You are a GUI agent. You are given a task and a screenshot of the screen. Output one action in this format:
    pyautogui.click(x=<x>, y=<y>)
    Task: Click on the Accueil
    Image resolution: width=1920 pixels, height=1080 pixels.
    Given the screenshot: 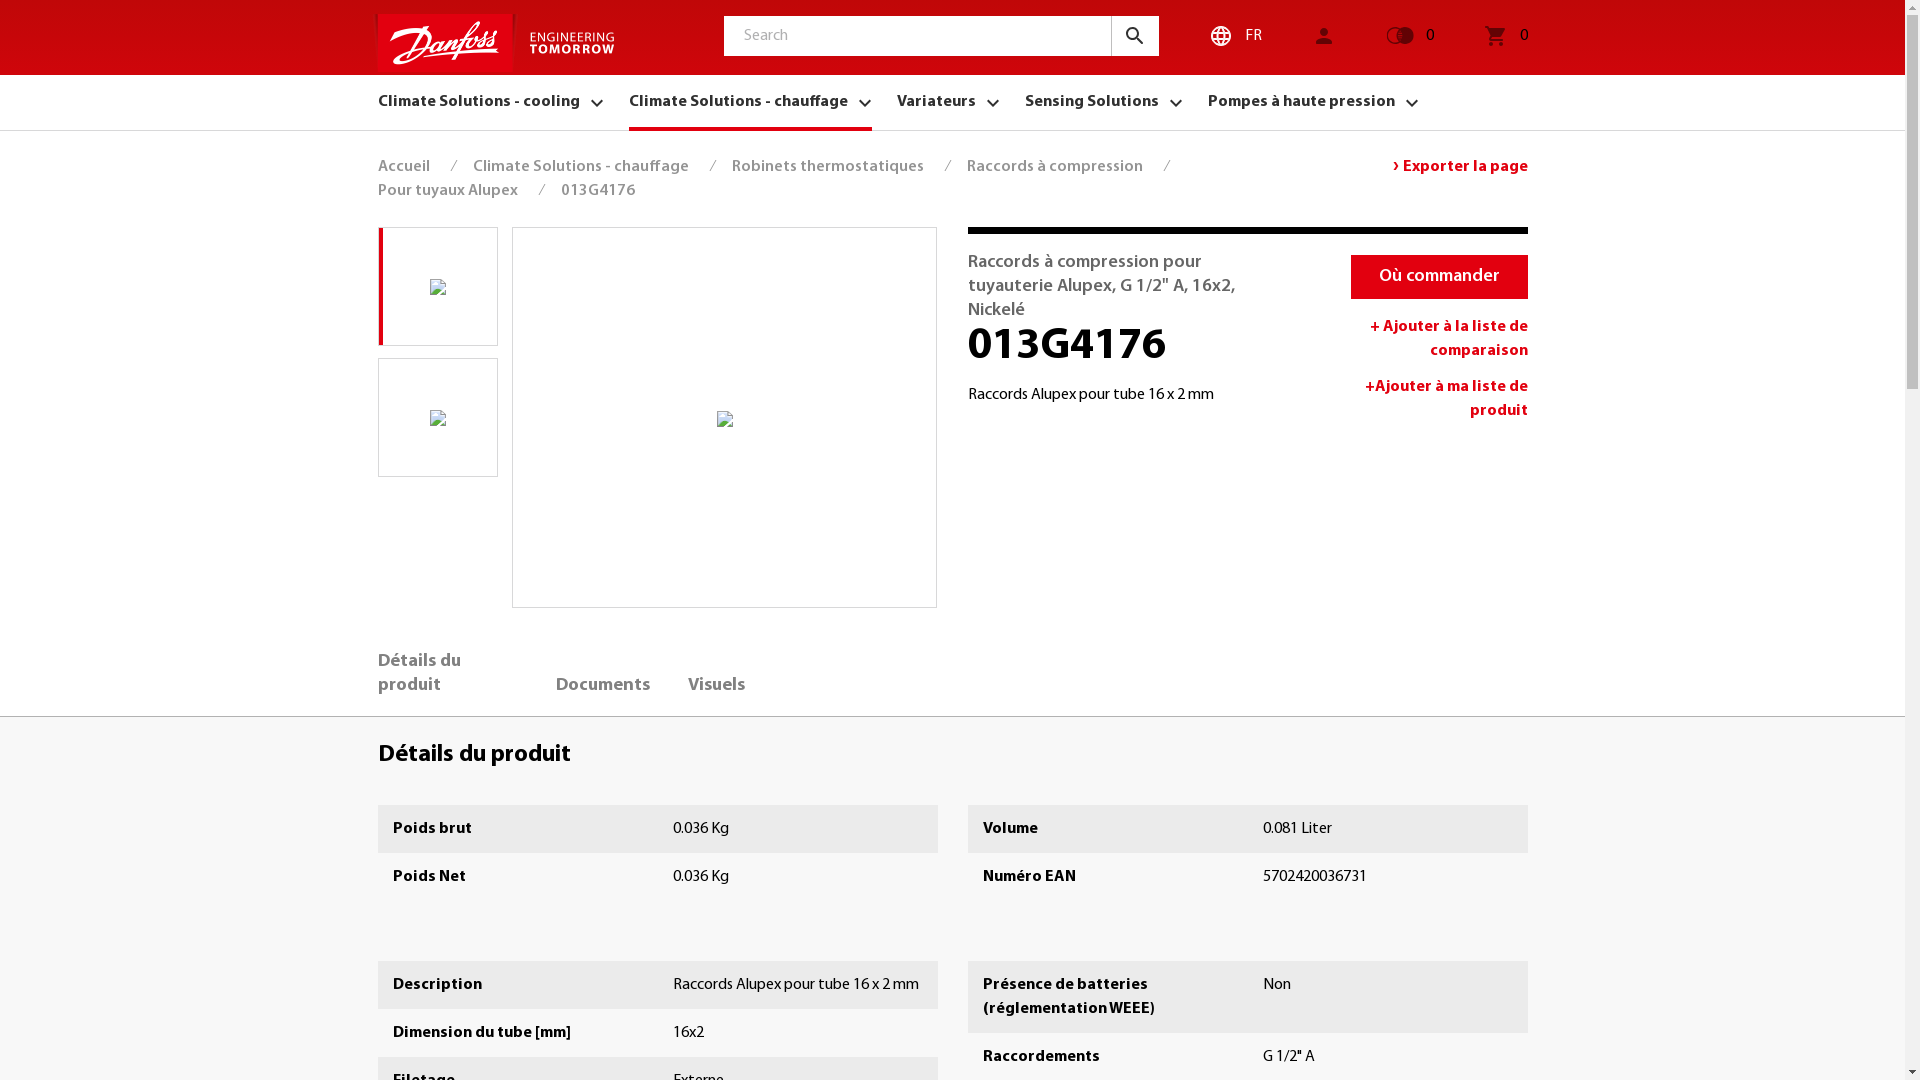 What is the action you would take?
    pyautogui.click(x=404, y=167)
    